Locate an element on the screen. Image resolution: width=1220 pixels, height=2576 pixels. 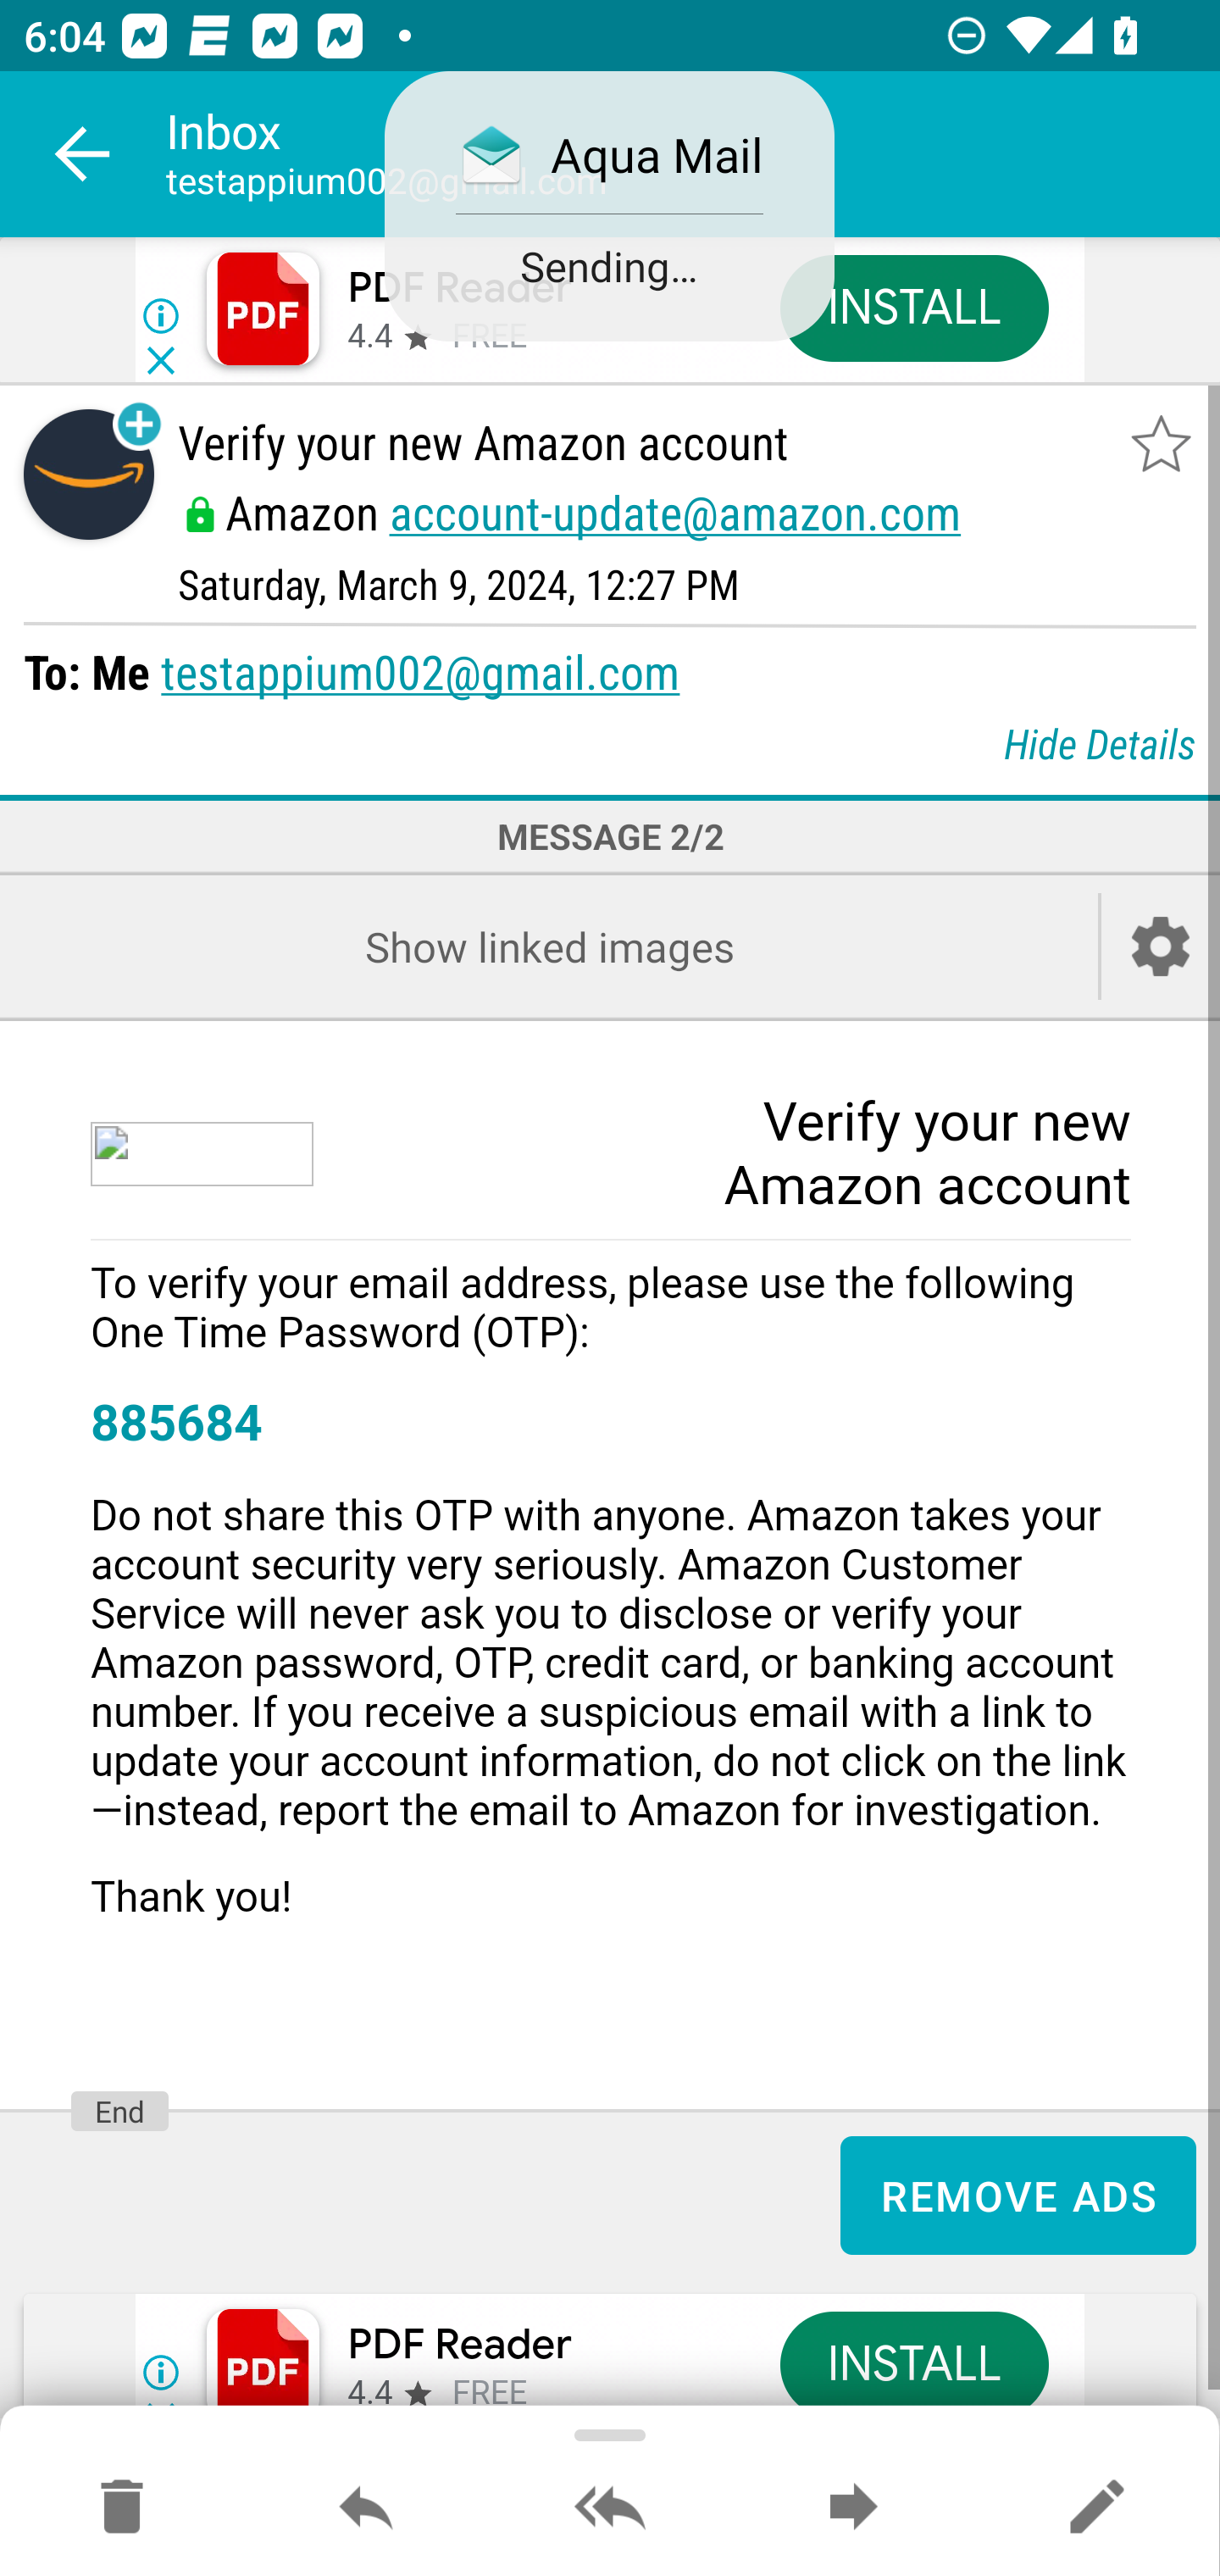
Reply all is located at coordinates (610, 2508).